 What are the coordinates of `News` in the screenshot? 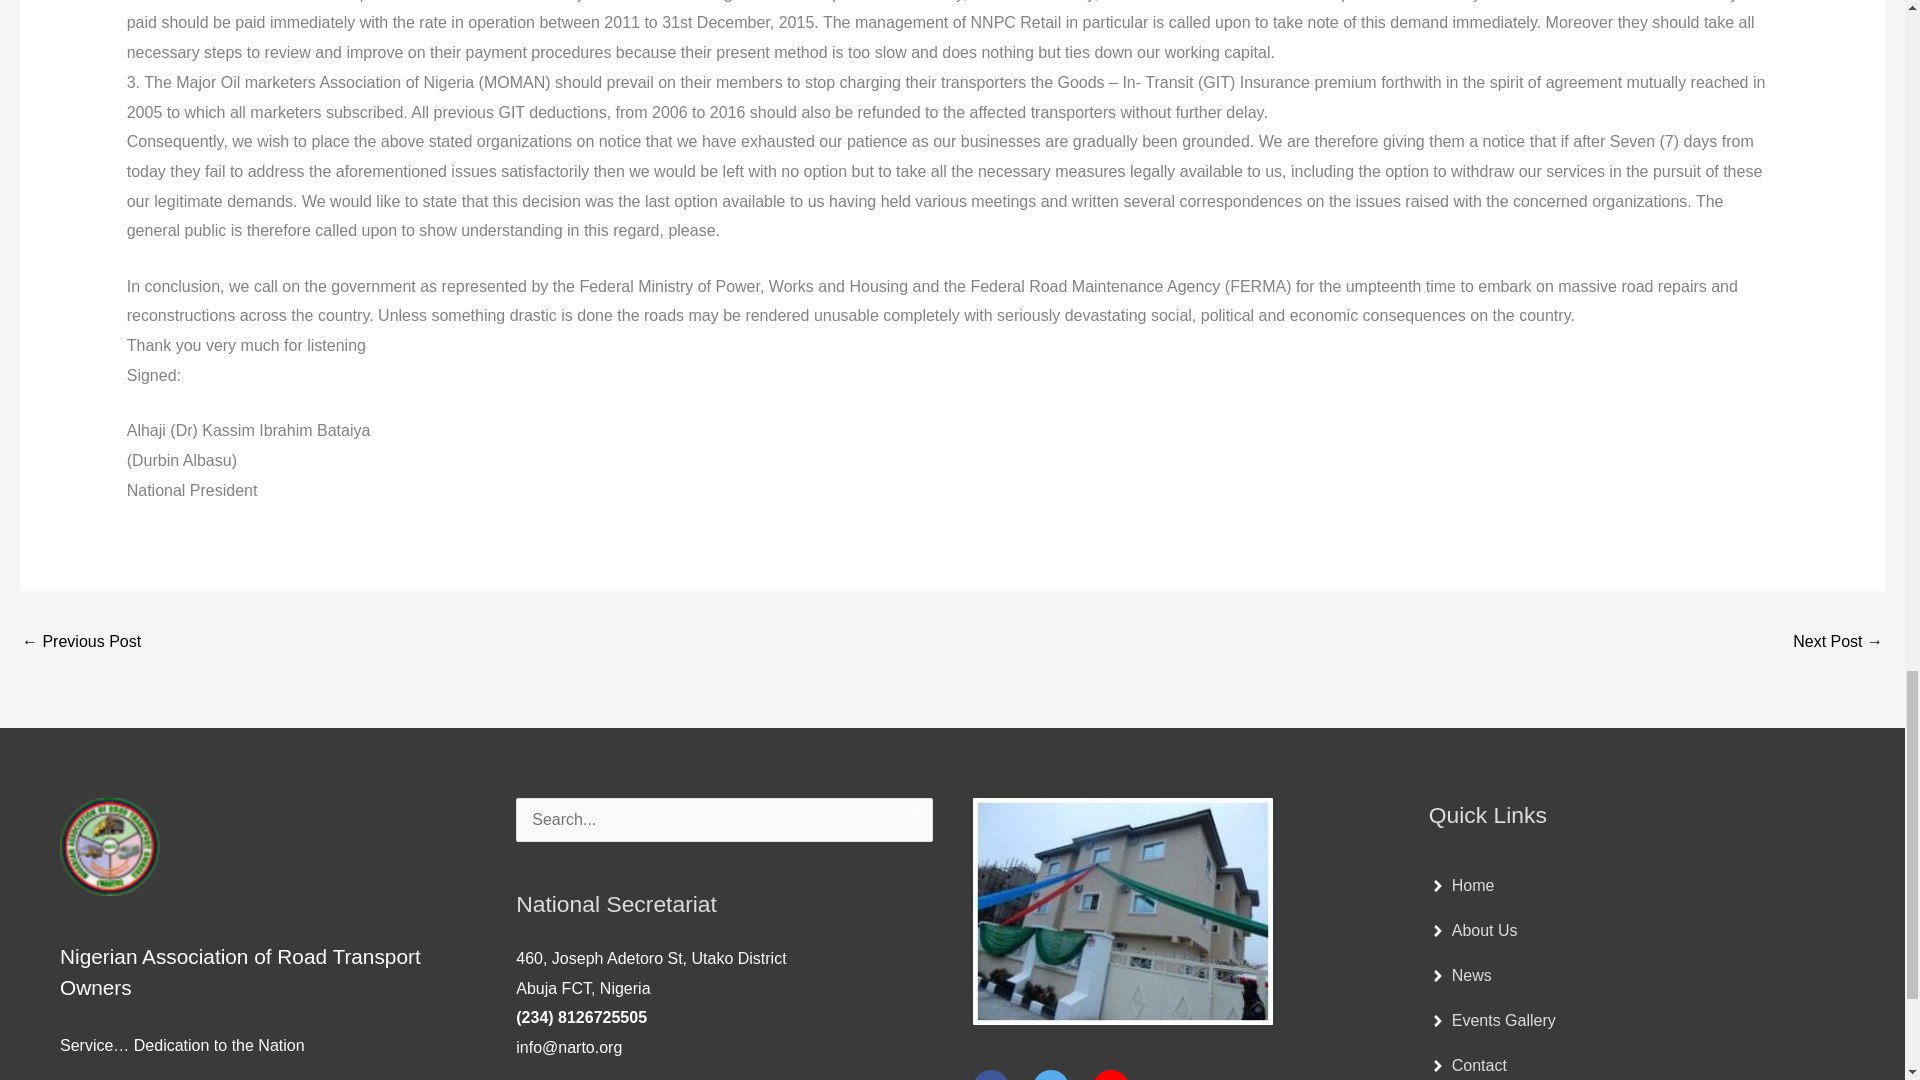 It's located at (1460, 975).